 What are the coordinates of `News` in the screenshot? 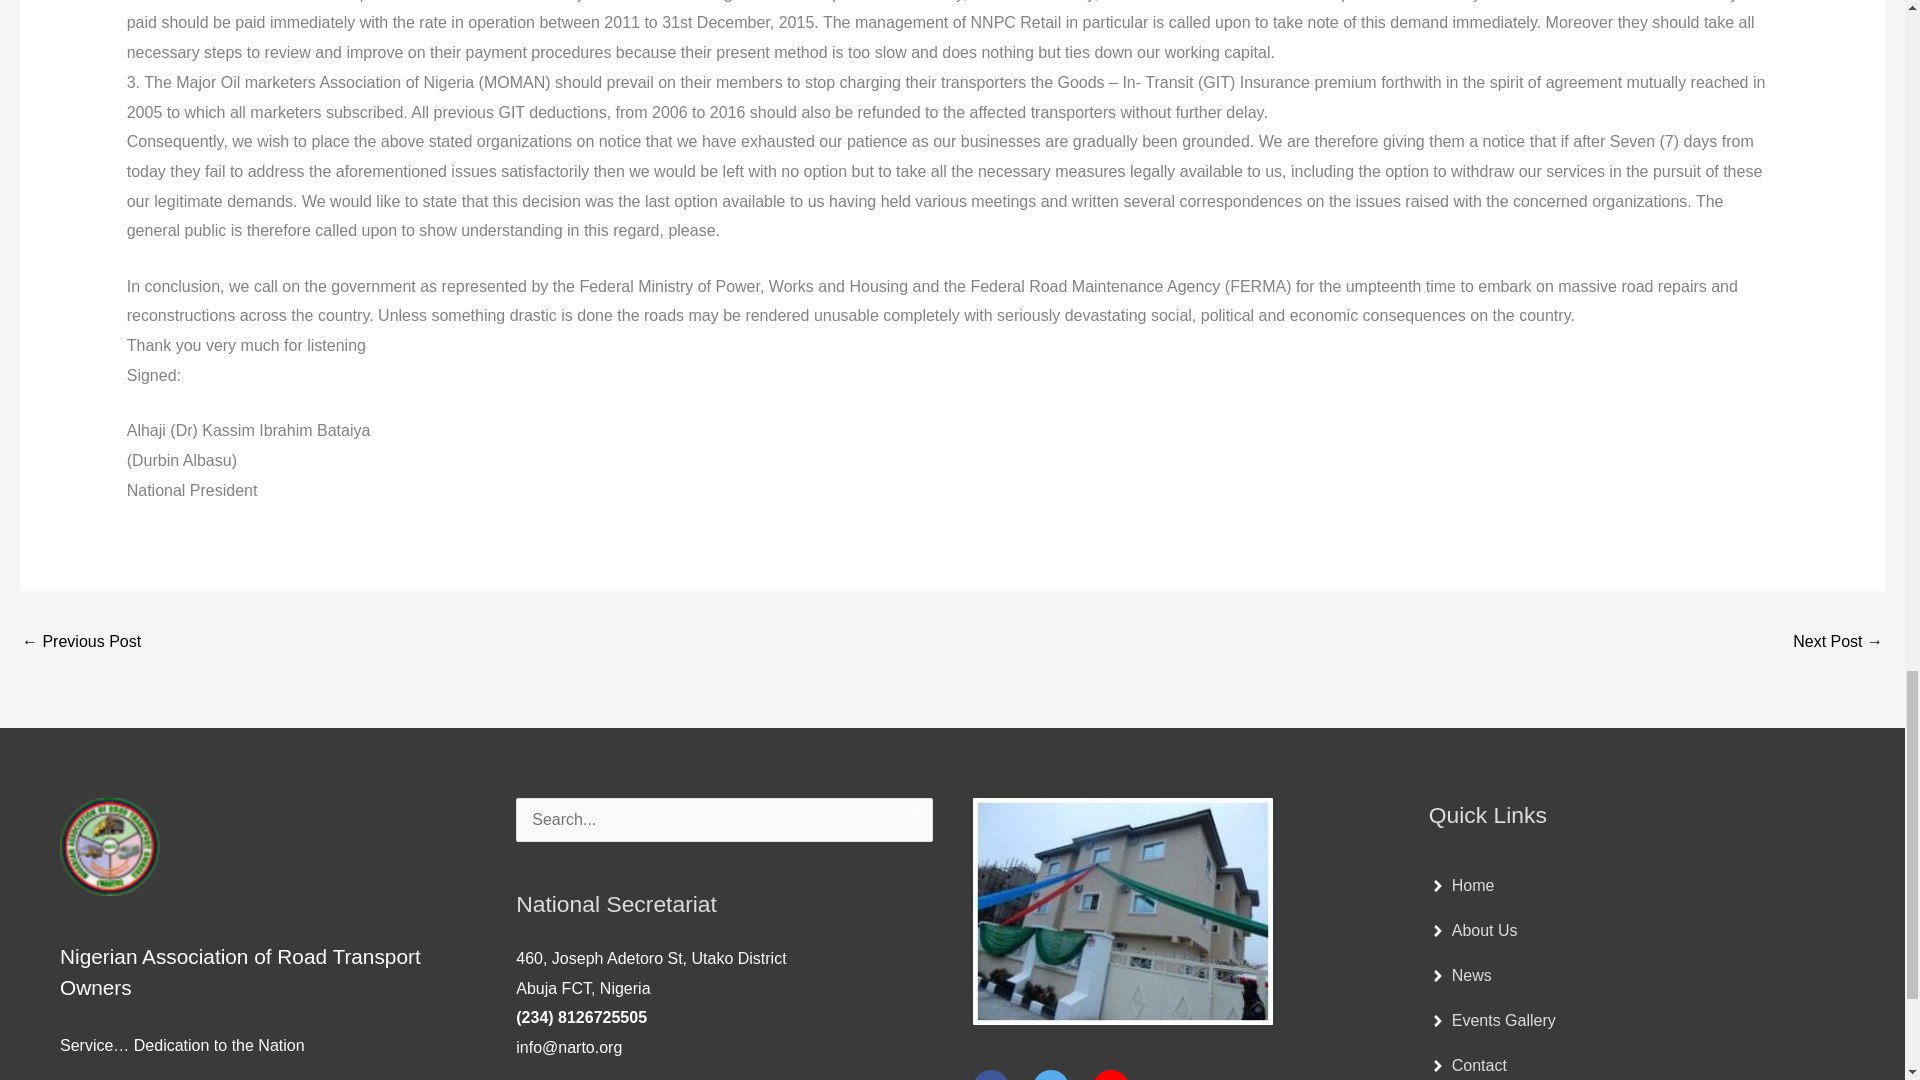 It's located at (1460, 975).